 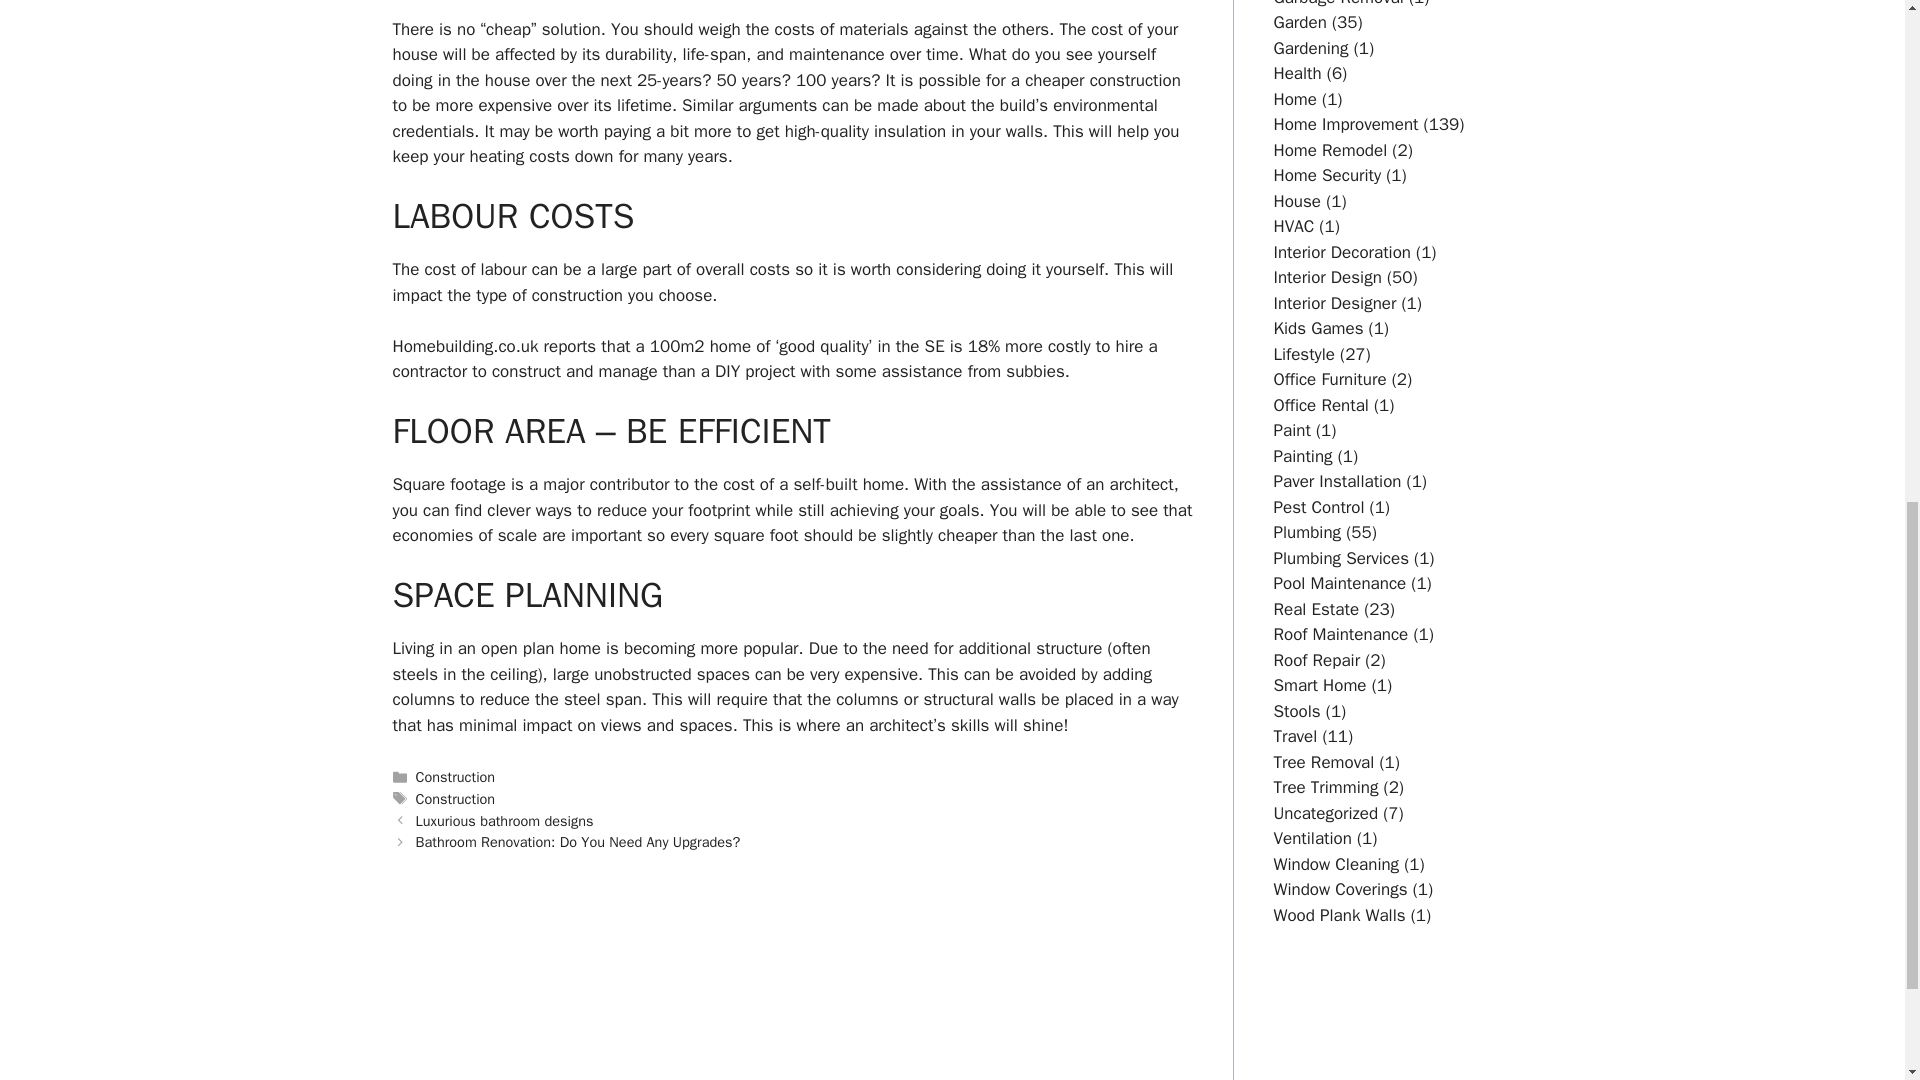 I want to click on Garbage Removal, so click(x=1338, y=4).